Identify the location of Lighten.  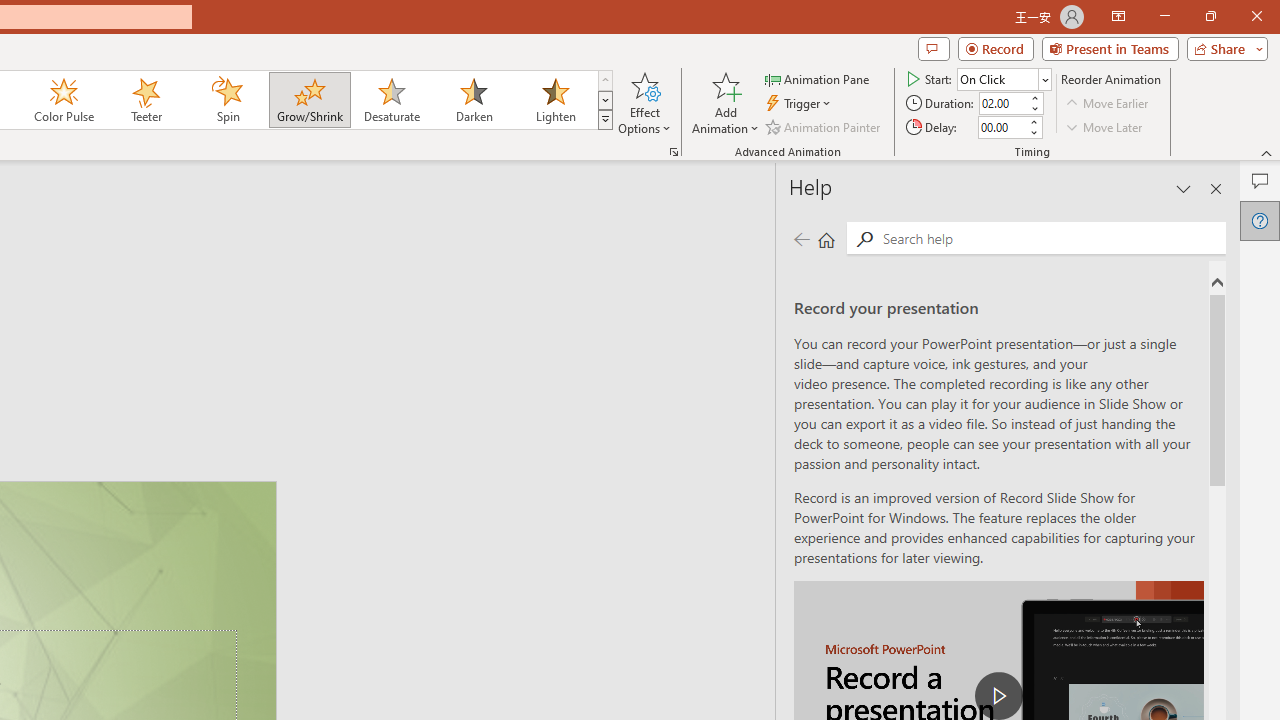
(555, 100).